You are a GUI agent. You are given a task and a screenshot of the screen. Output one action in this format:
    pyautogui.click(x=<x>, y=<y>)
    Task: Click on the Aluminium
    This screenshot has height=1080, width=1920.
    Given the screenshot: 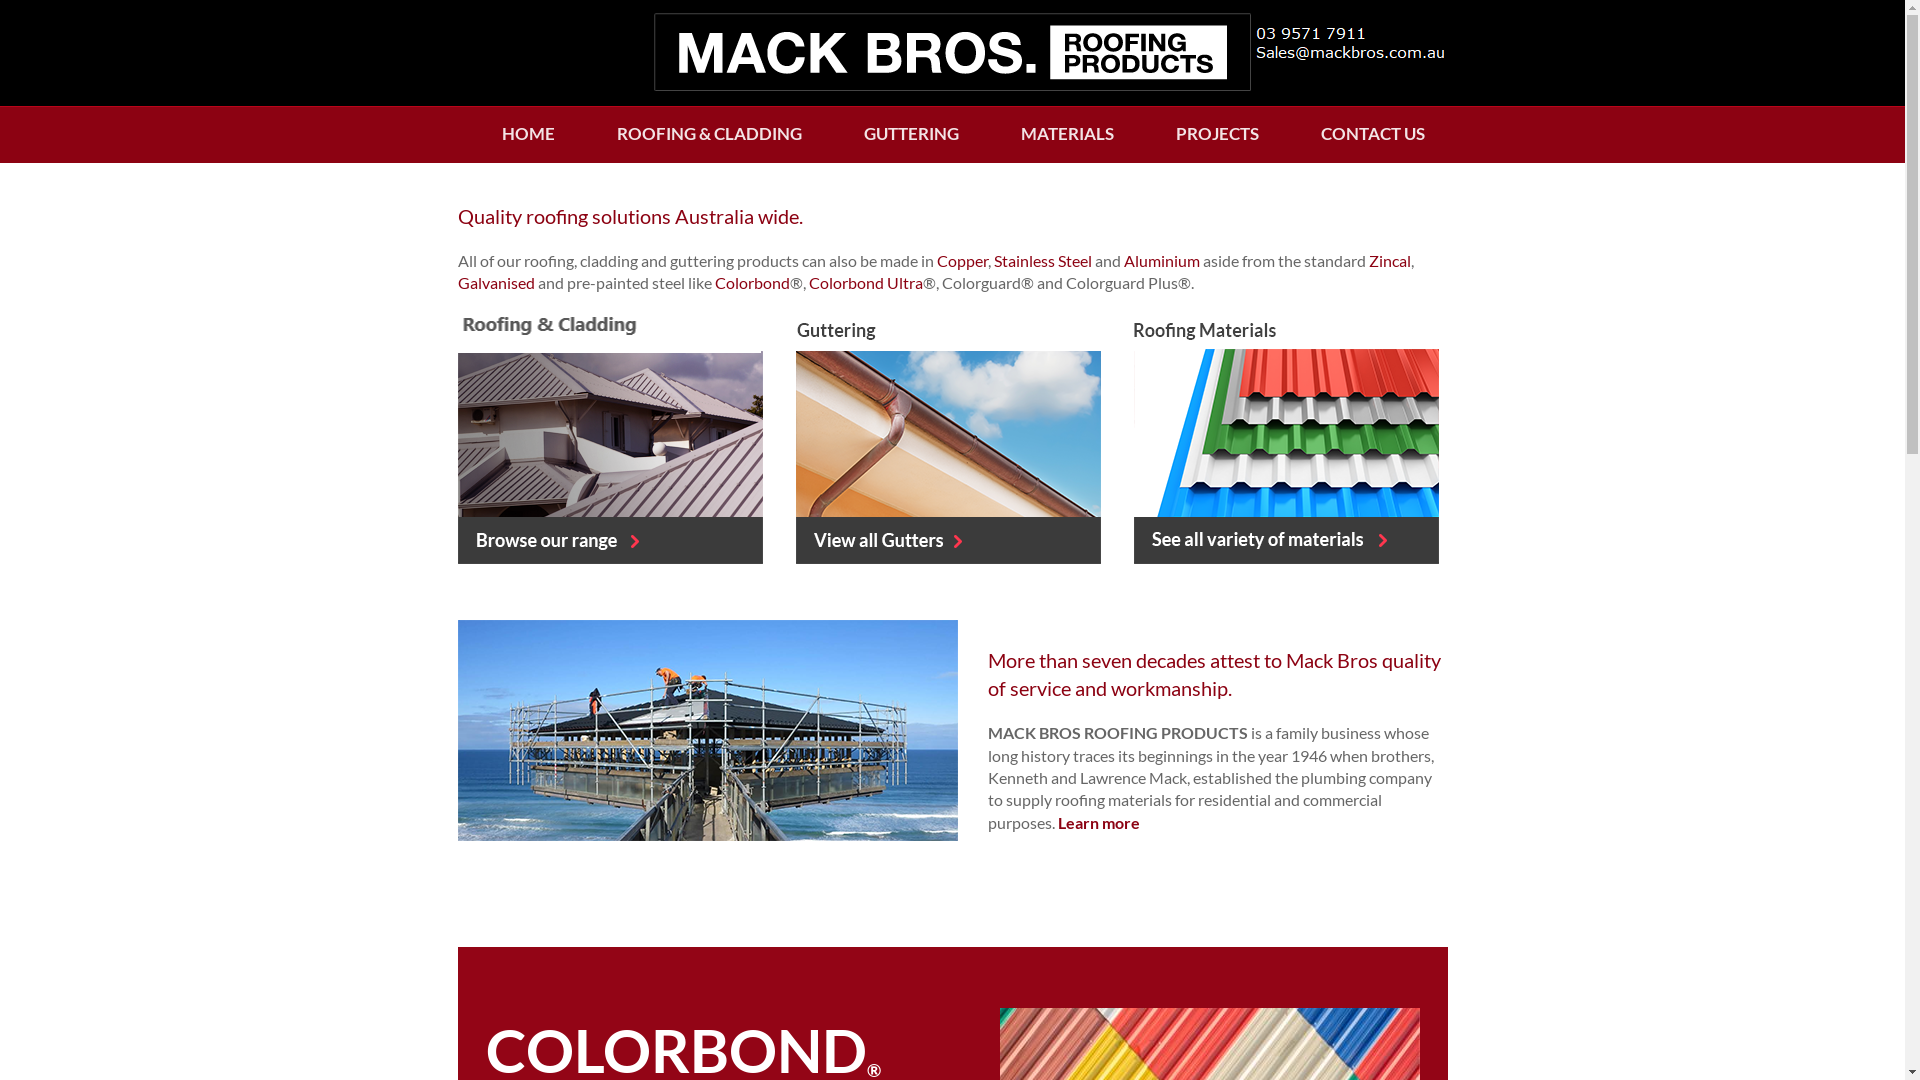 What is the action you would take?
    pyautogui.click(x=1162, y=260)
    